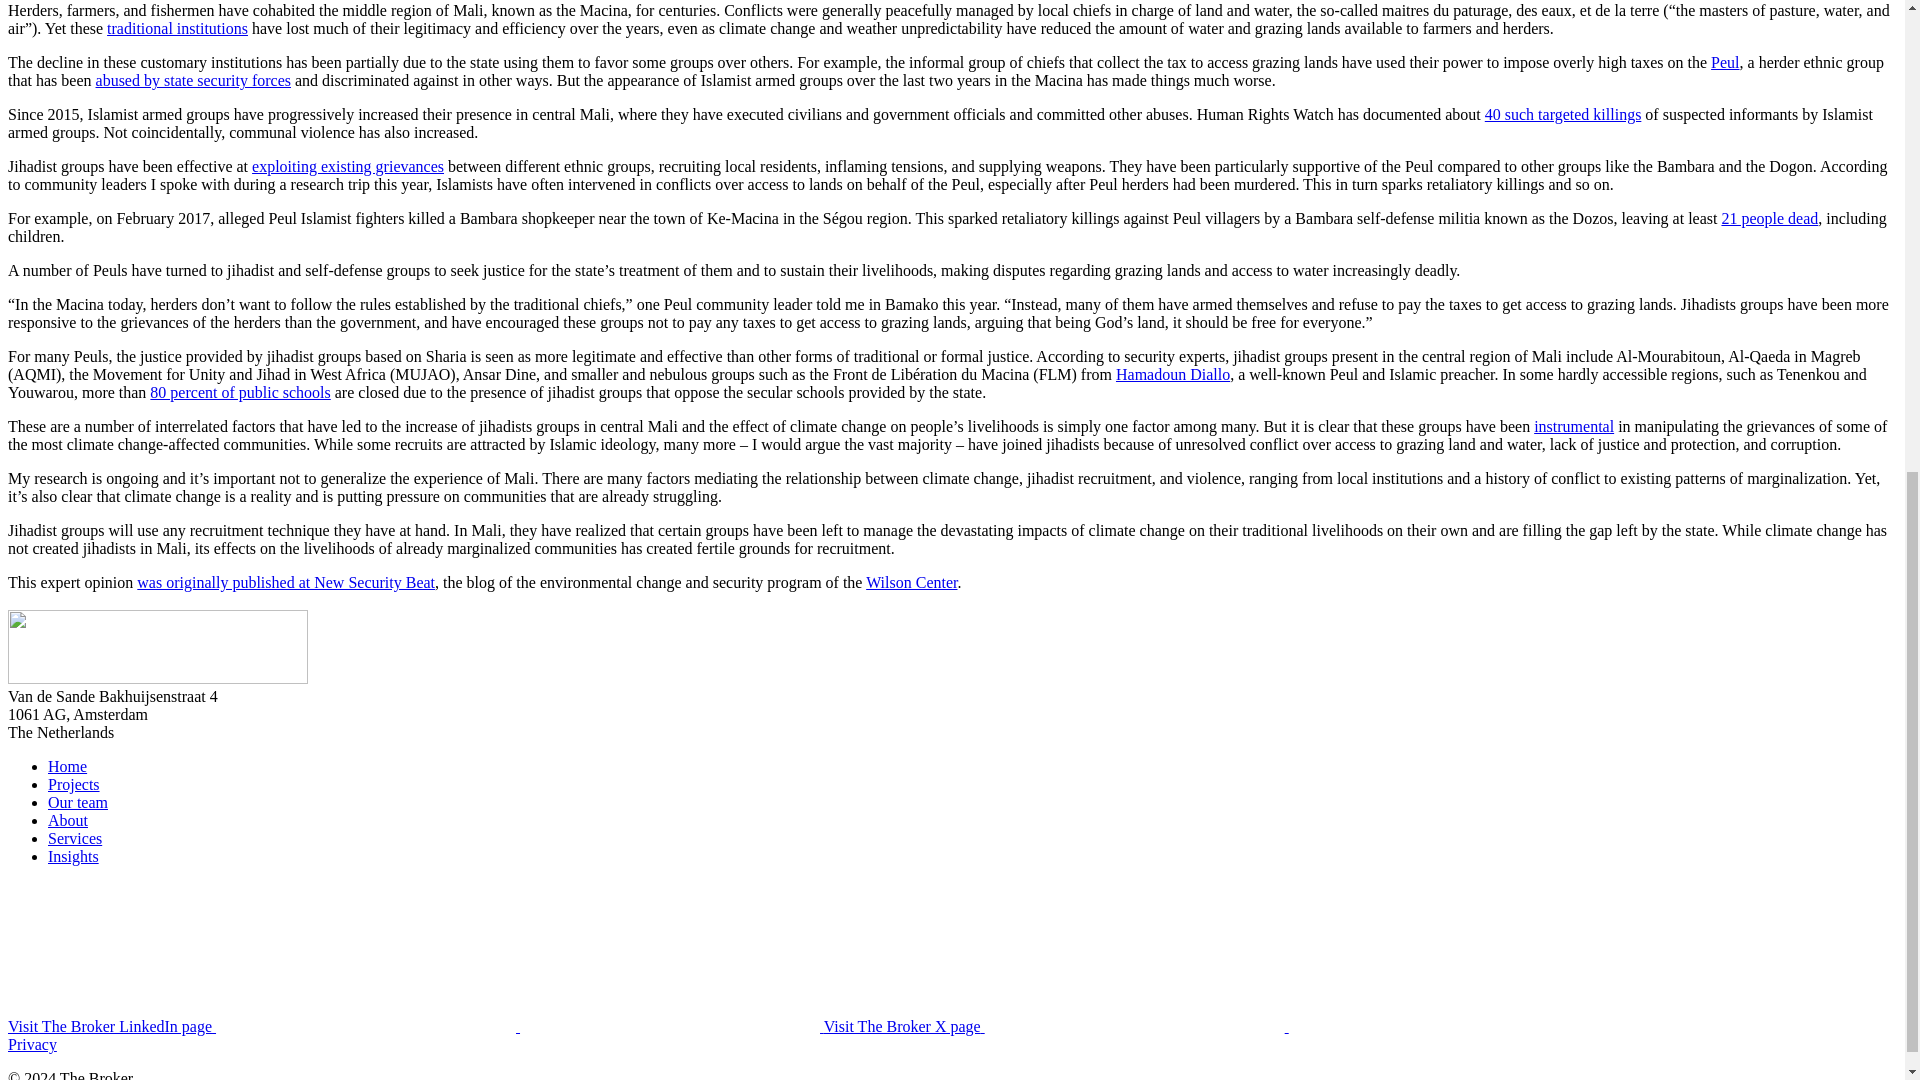 The image size is (1920, 1080). What do you see at coordinates (194, 80) in the screenshot?
I see `abused by state security forces` at bounding box center [194, 80].